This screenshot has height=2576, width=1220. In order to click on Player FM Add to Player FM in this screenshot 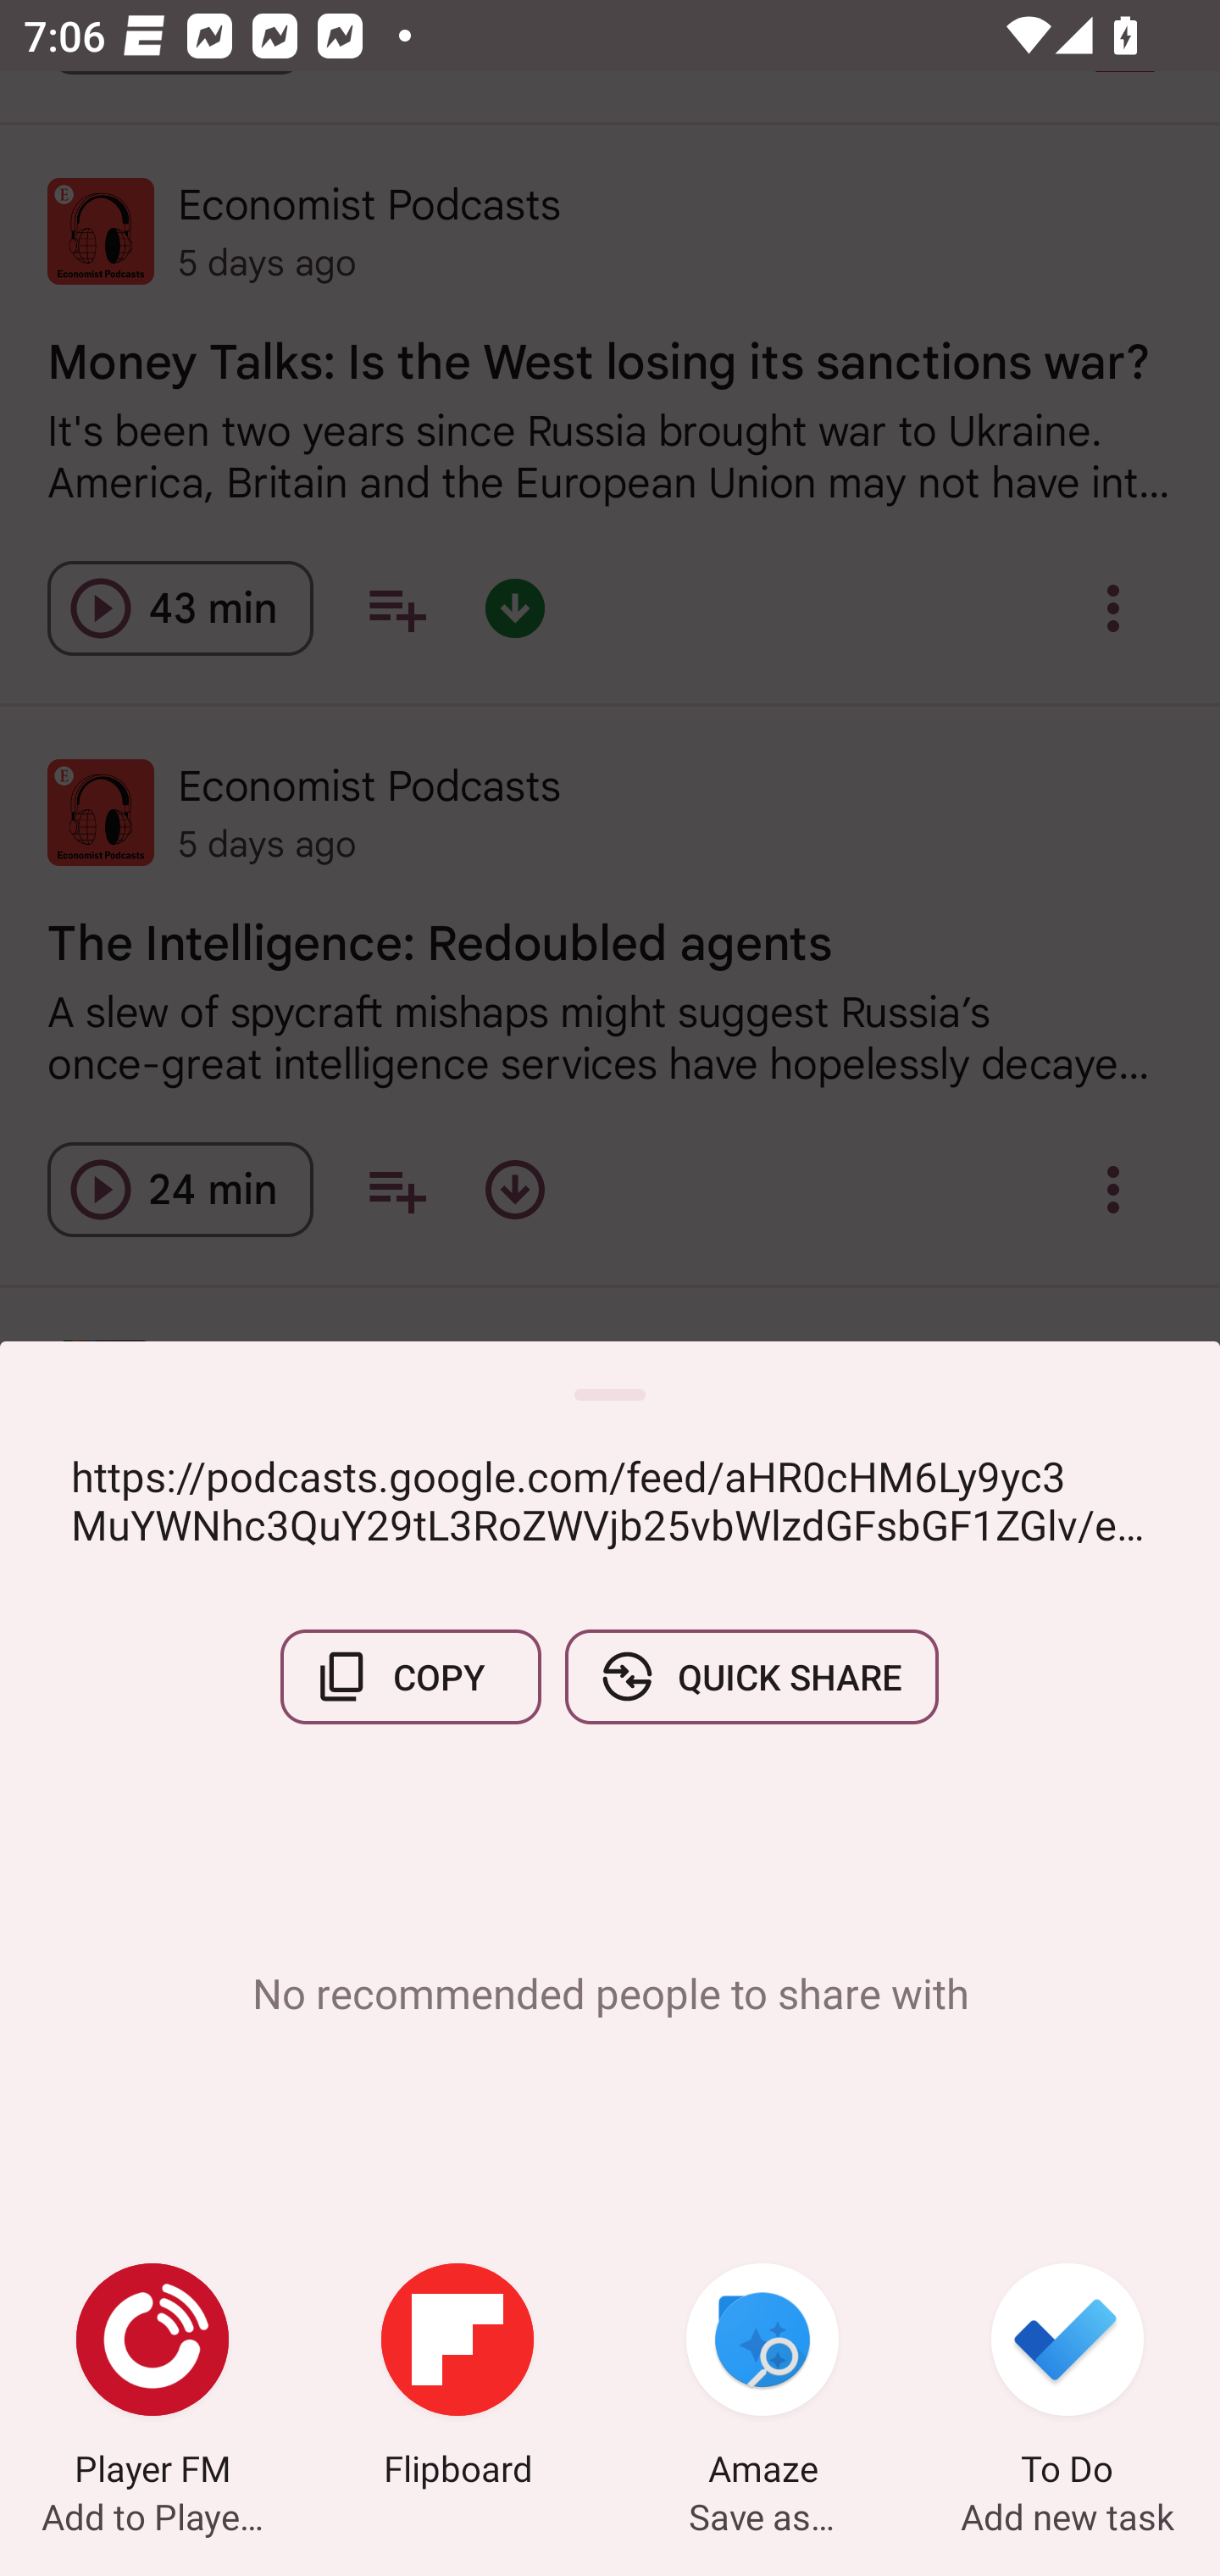, I will do `click(152, 2379)`.